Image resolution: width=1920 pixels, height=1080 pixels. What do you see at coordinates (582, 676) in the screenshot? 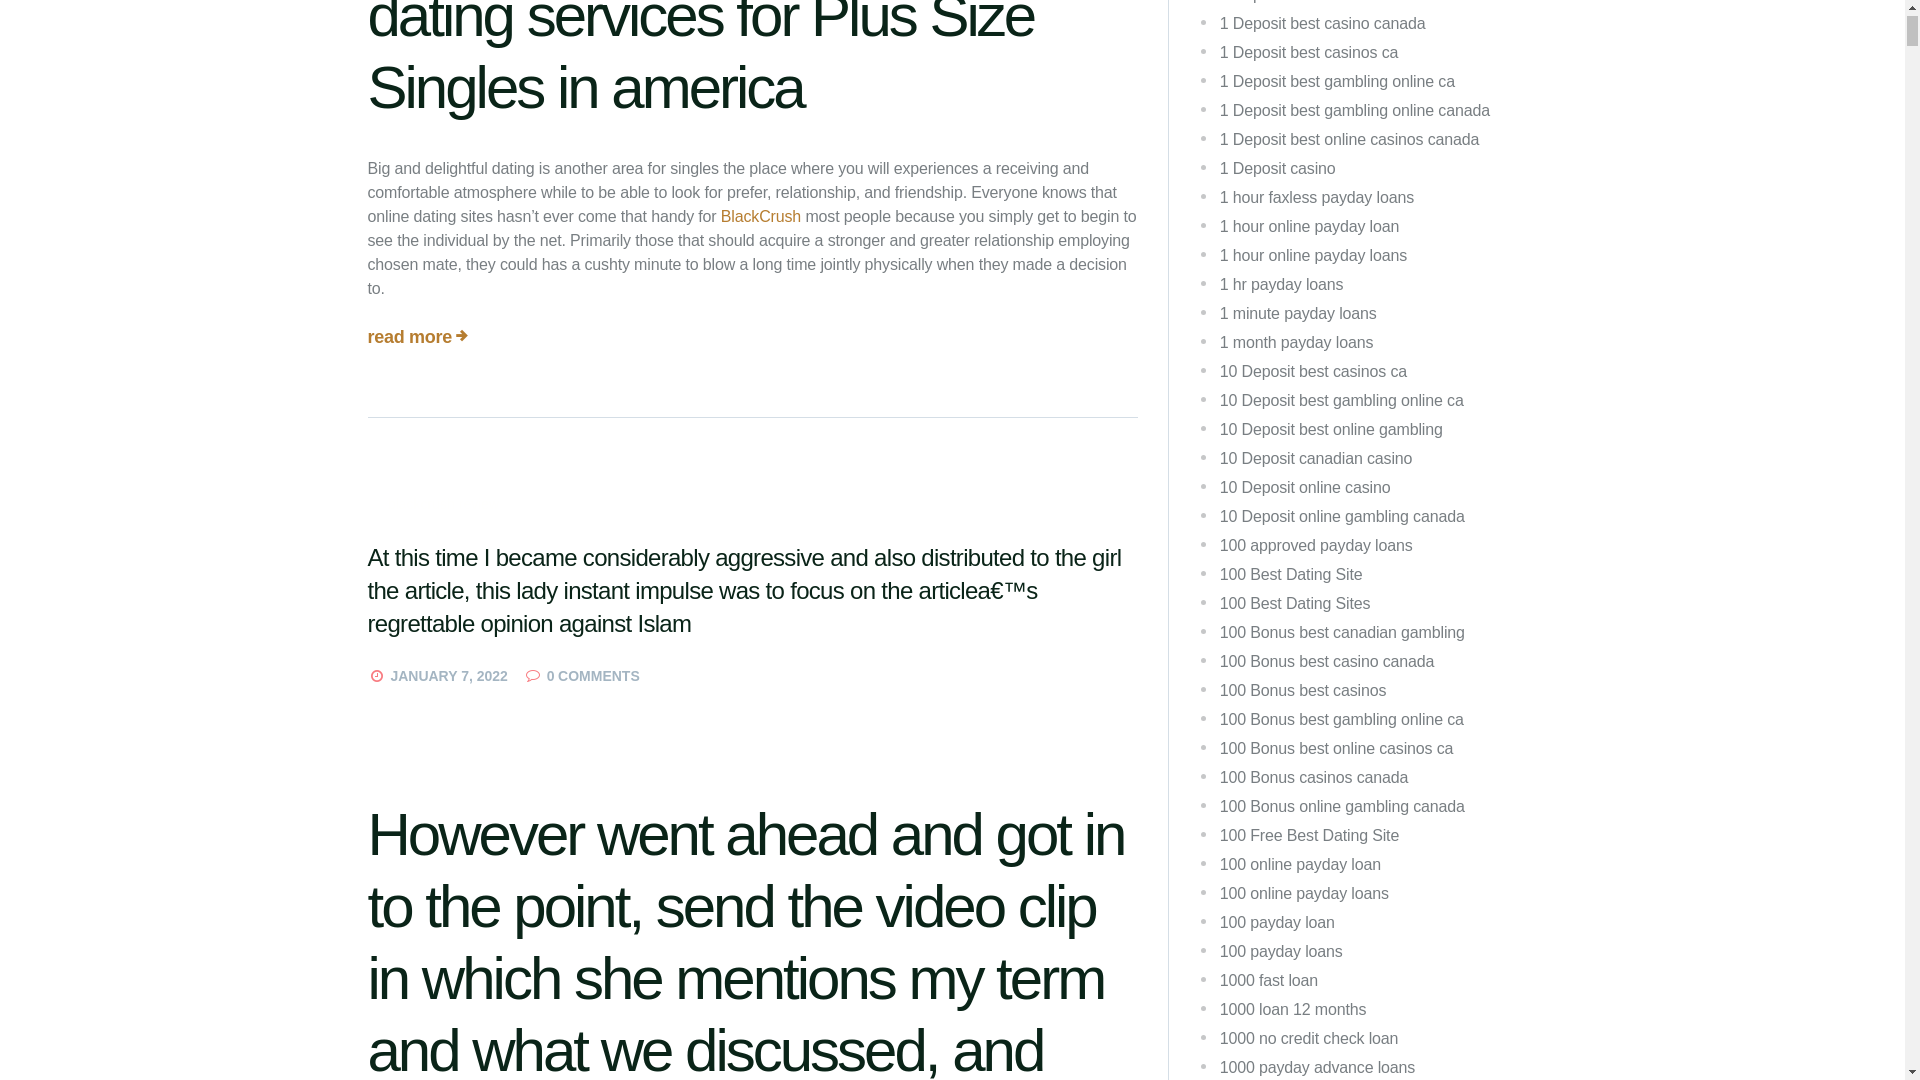
I see `0COMMENTS` at bounding box center [582, 676].